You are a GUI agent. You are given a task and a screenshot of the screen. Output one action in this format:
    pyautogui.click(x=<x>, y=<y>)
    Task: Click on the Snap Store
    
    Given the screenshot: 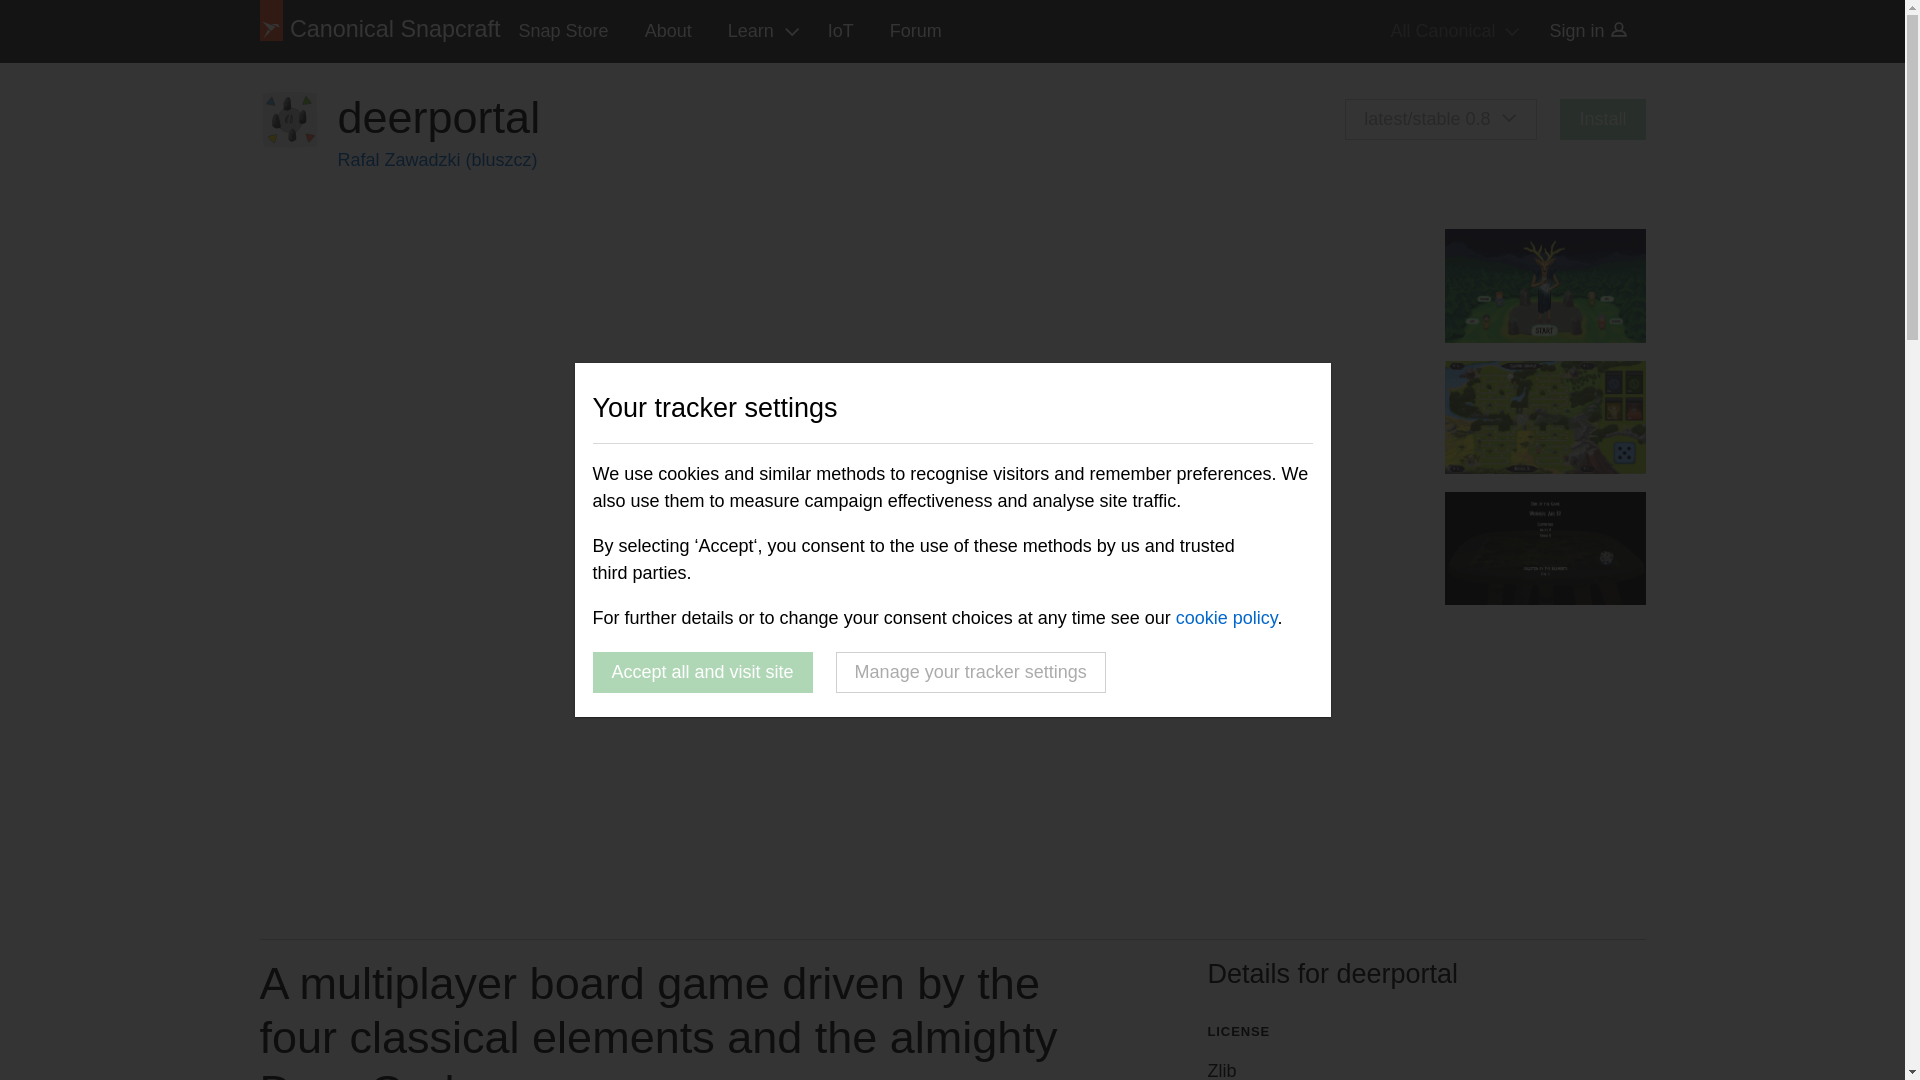 What is the action you would take?
    pyautogui.click(x=564, y=31)
    